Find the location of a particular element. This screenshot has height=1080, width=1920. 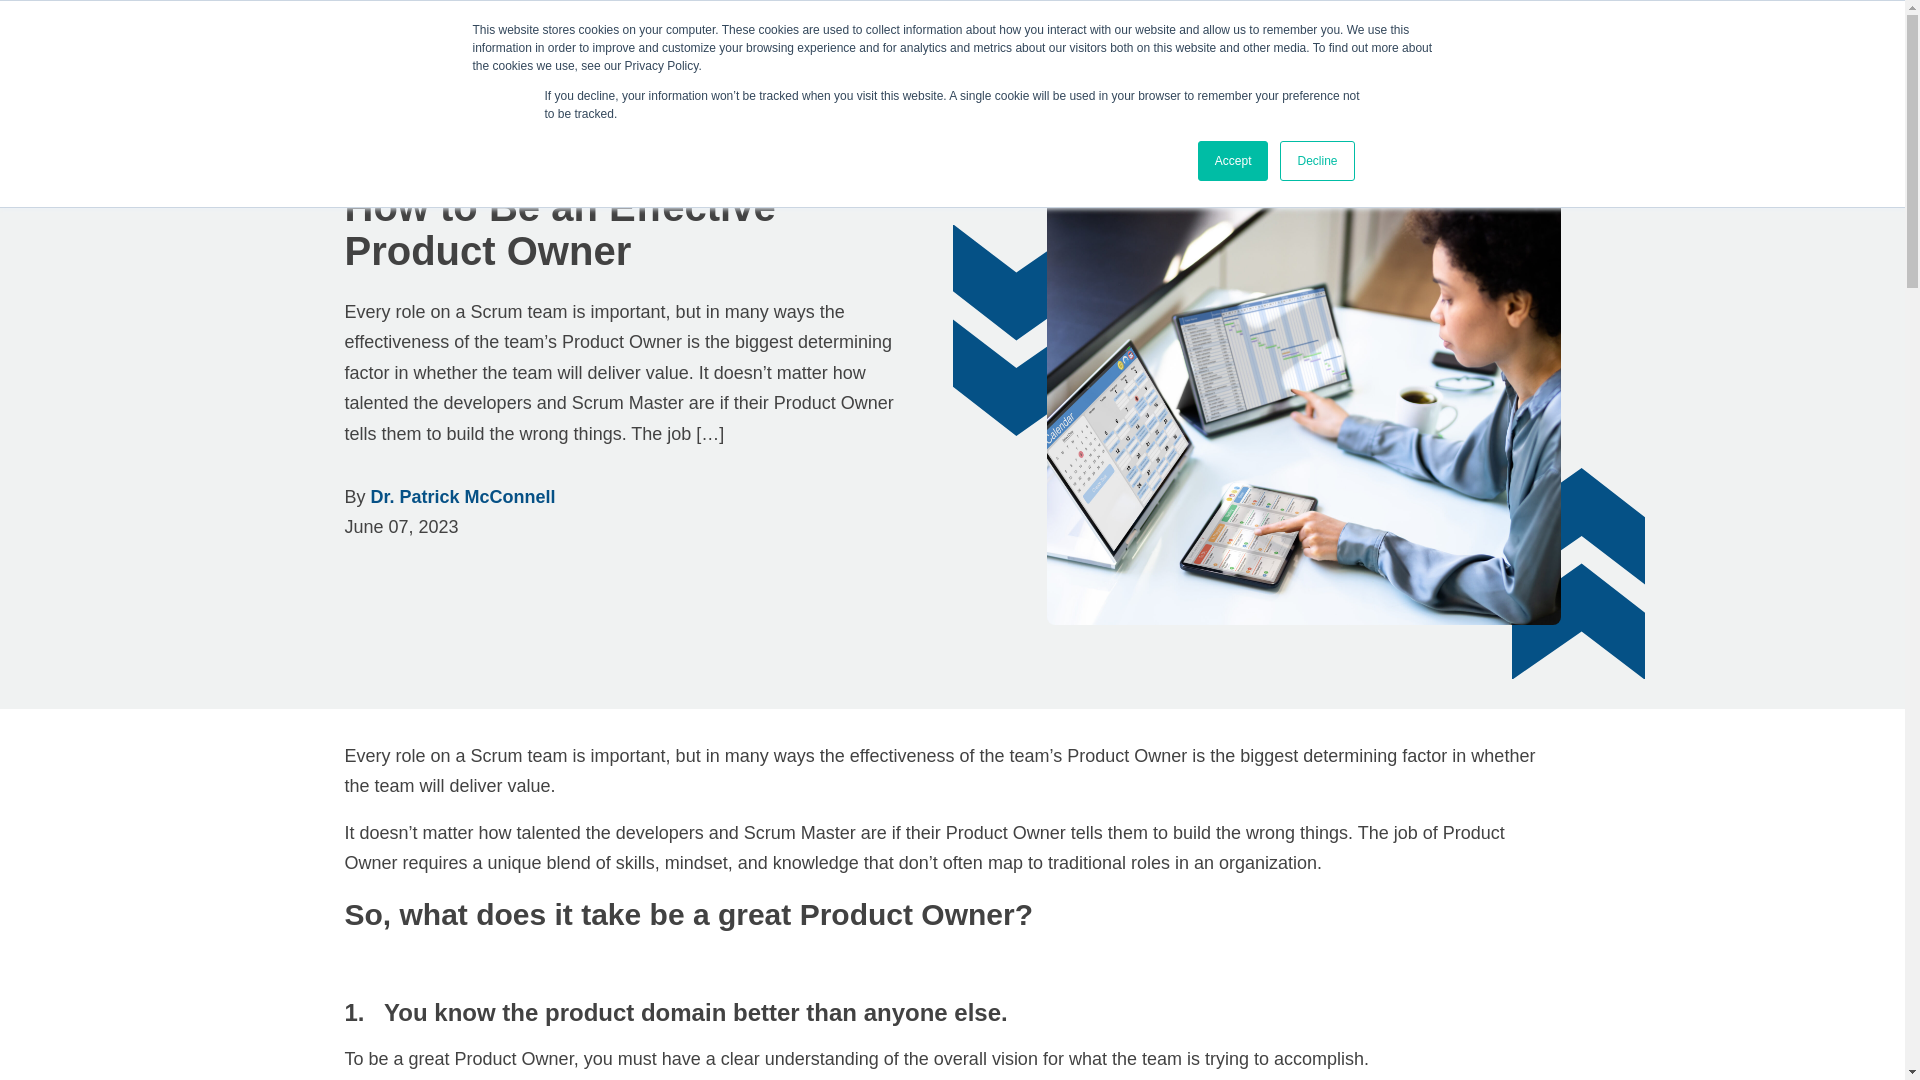

Coaching is located at coordinates (1200, 48).